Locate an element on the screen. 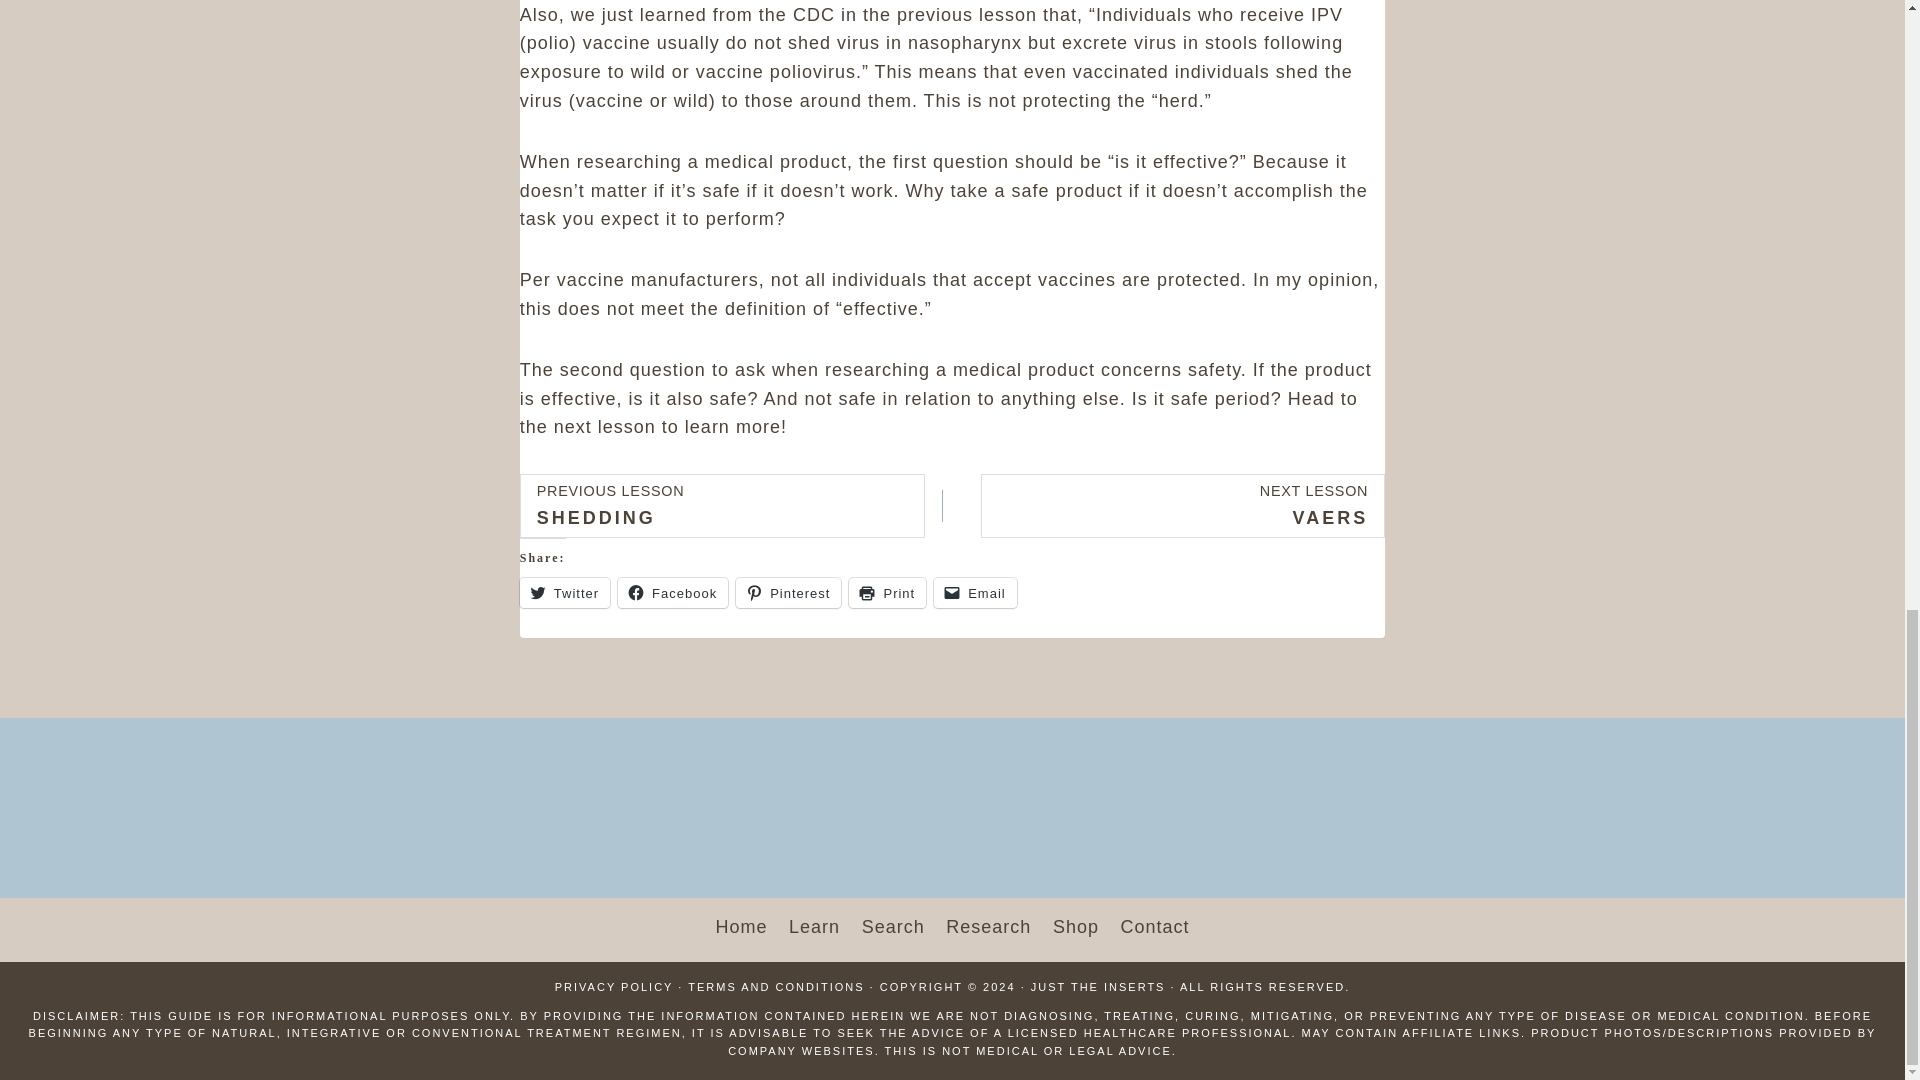  Email is located at coordinates (988, 928).